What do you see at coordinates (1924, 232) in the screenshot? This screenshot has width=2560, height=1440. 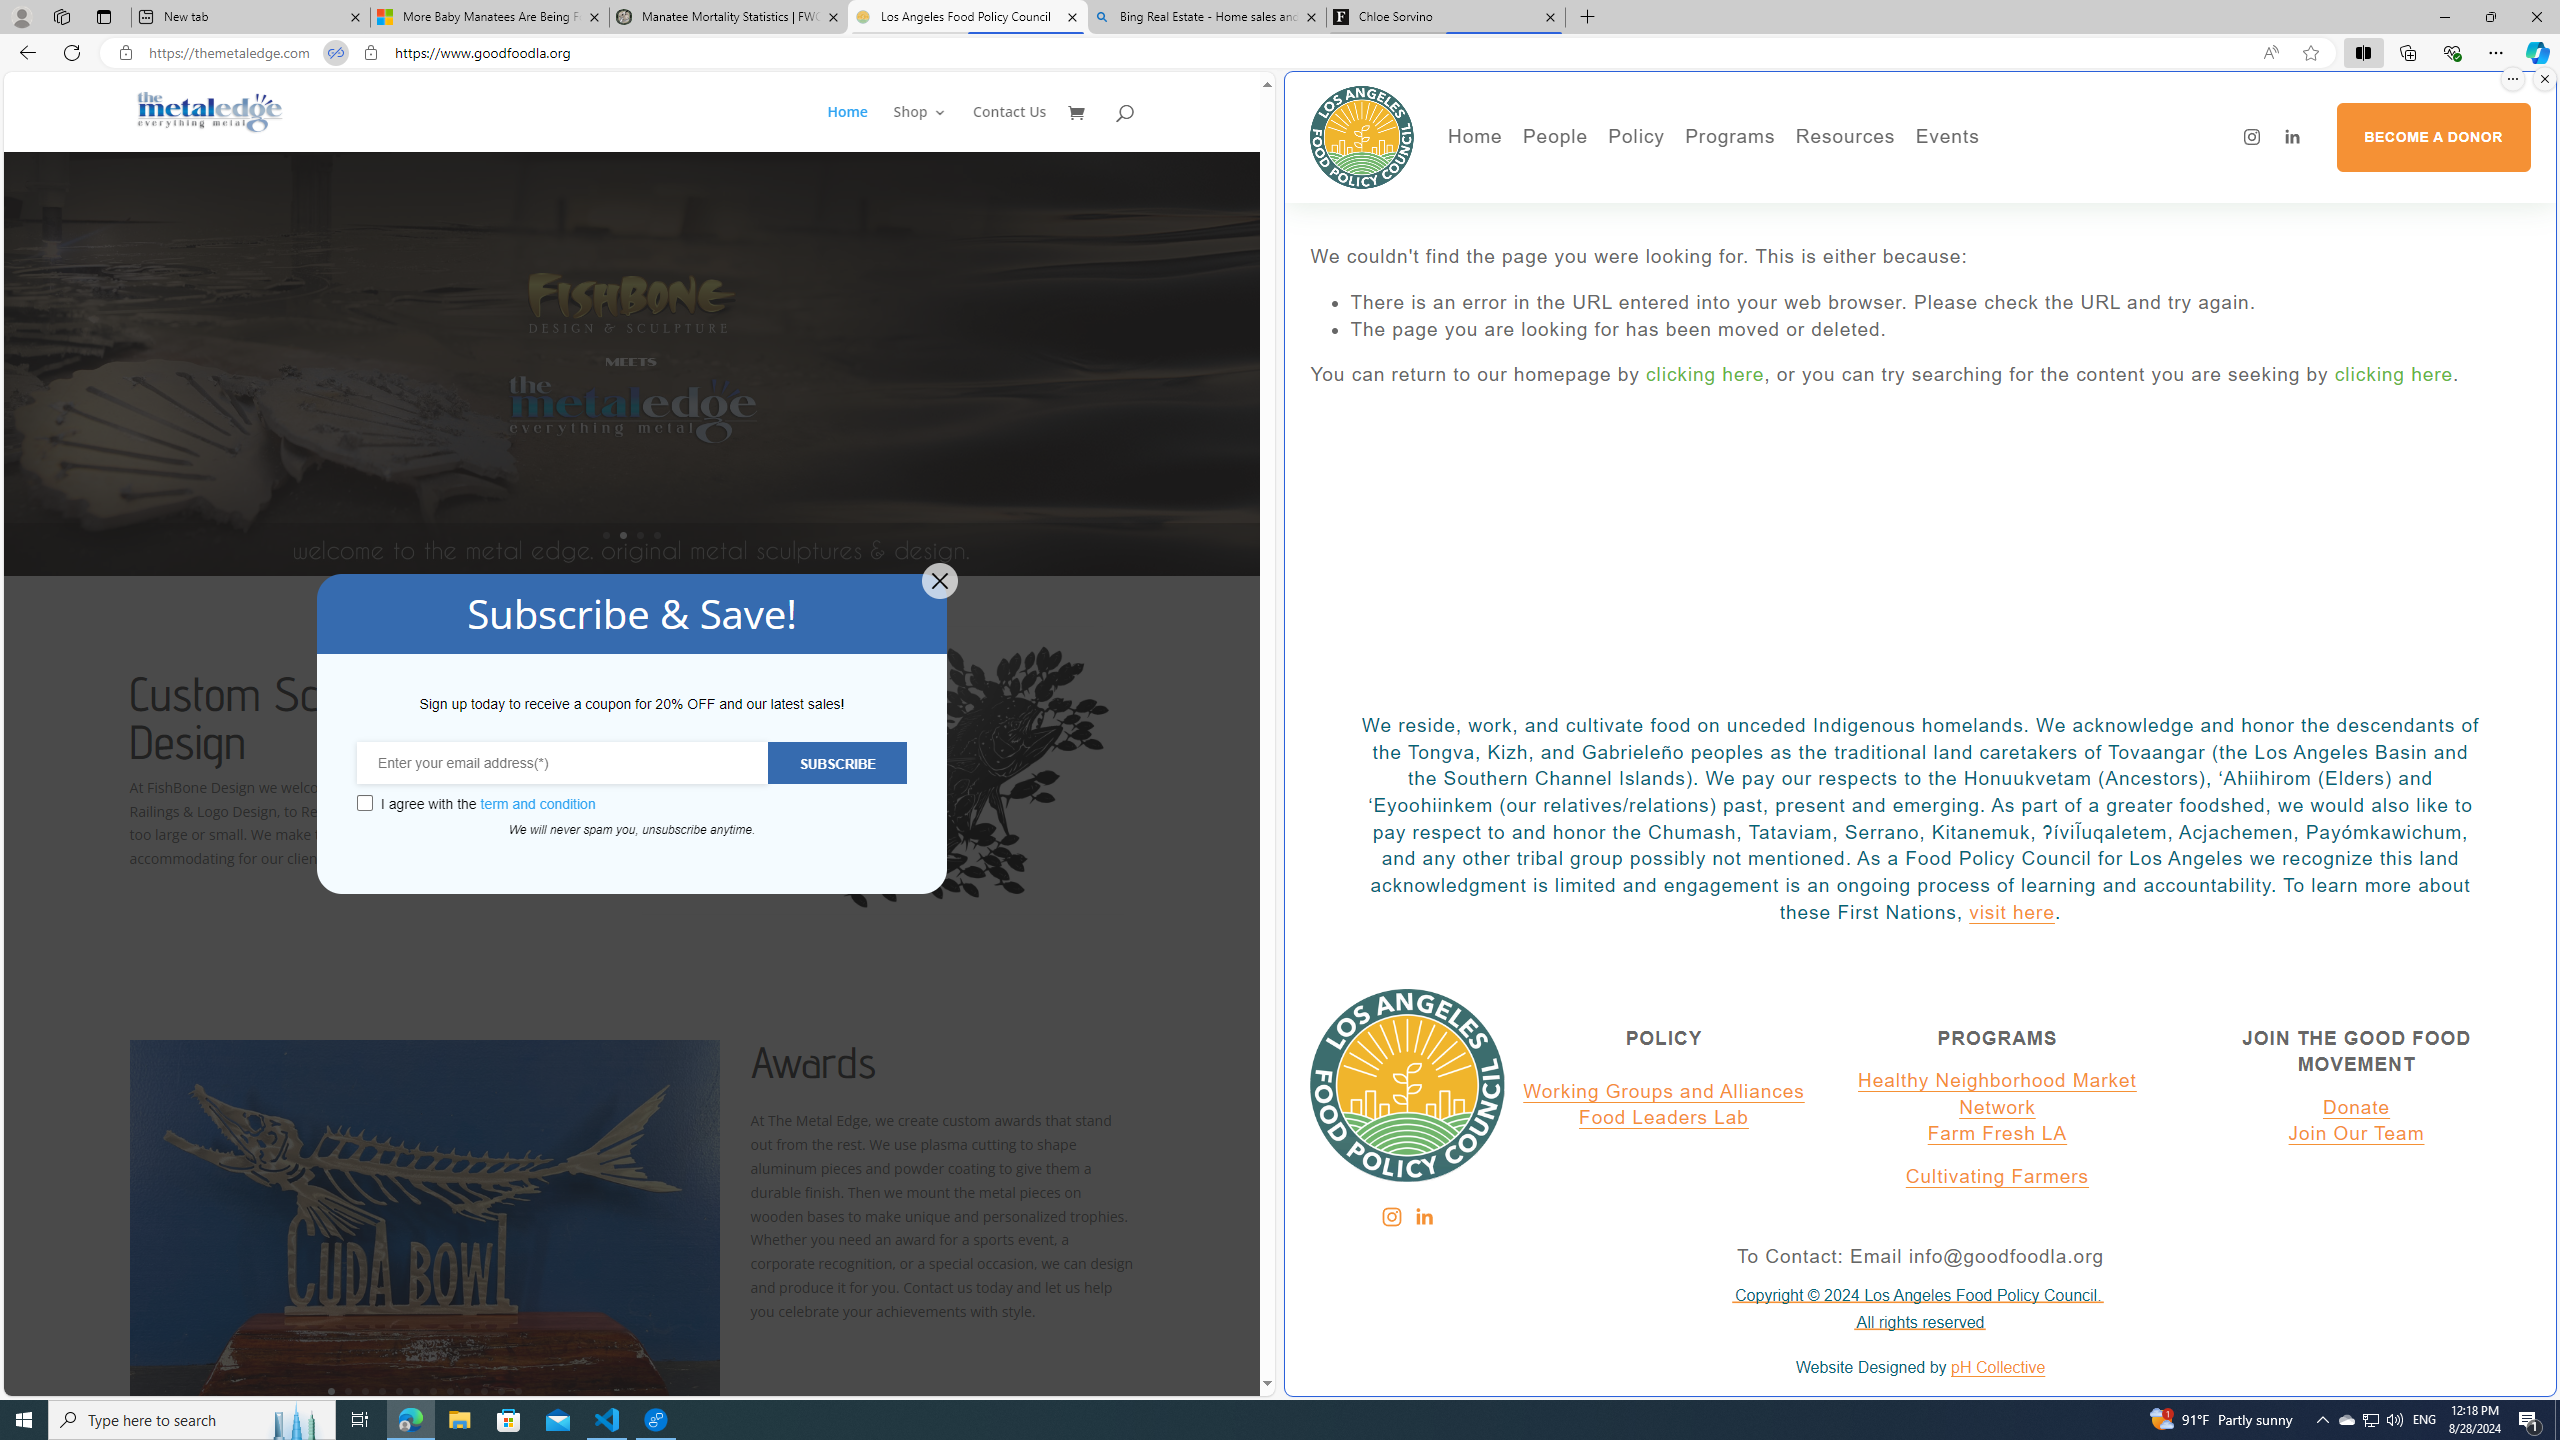 I see `Food Rescue Macro Grants` at bounding box center [1924, 232].